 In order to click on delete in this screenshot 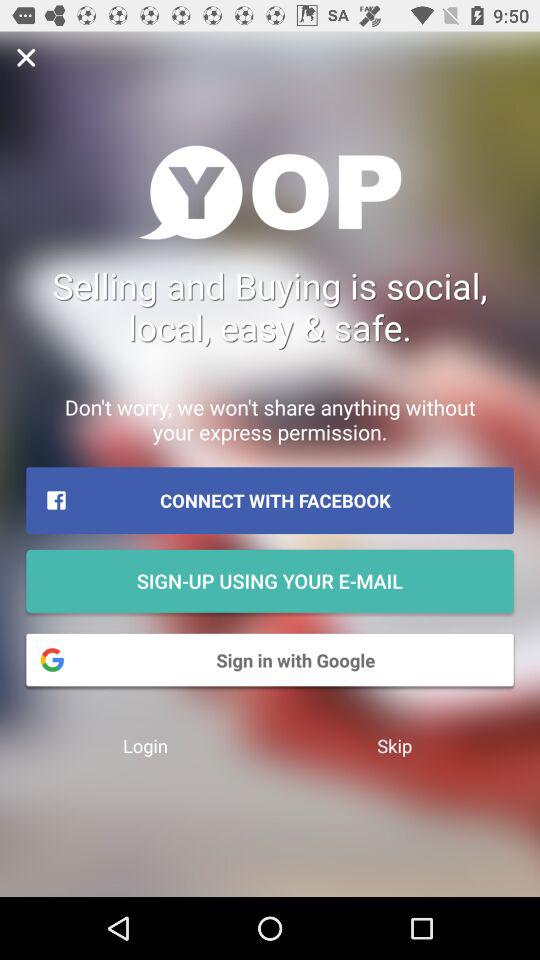, I will do `click(26, 58)`.